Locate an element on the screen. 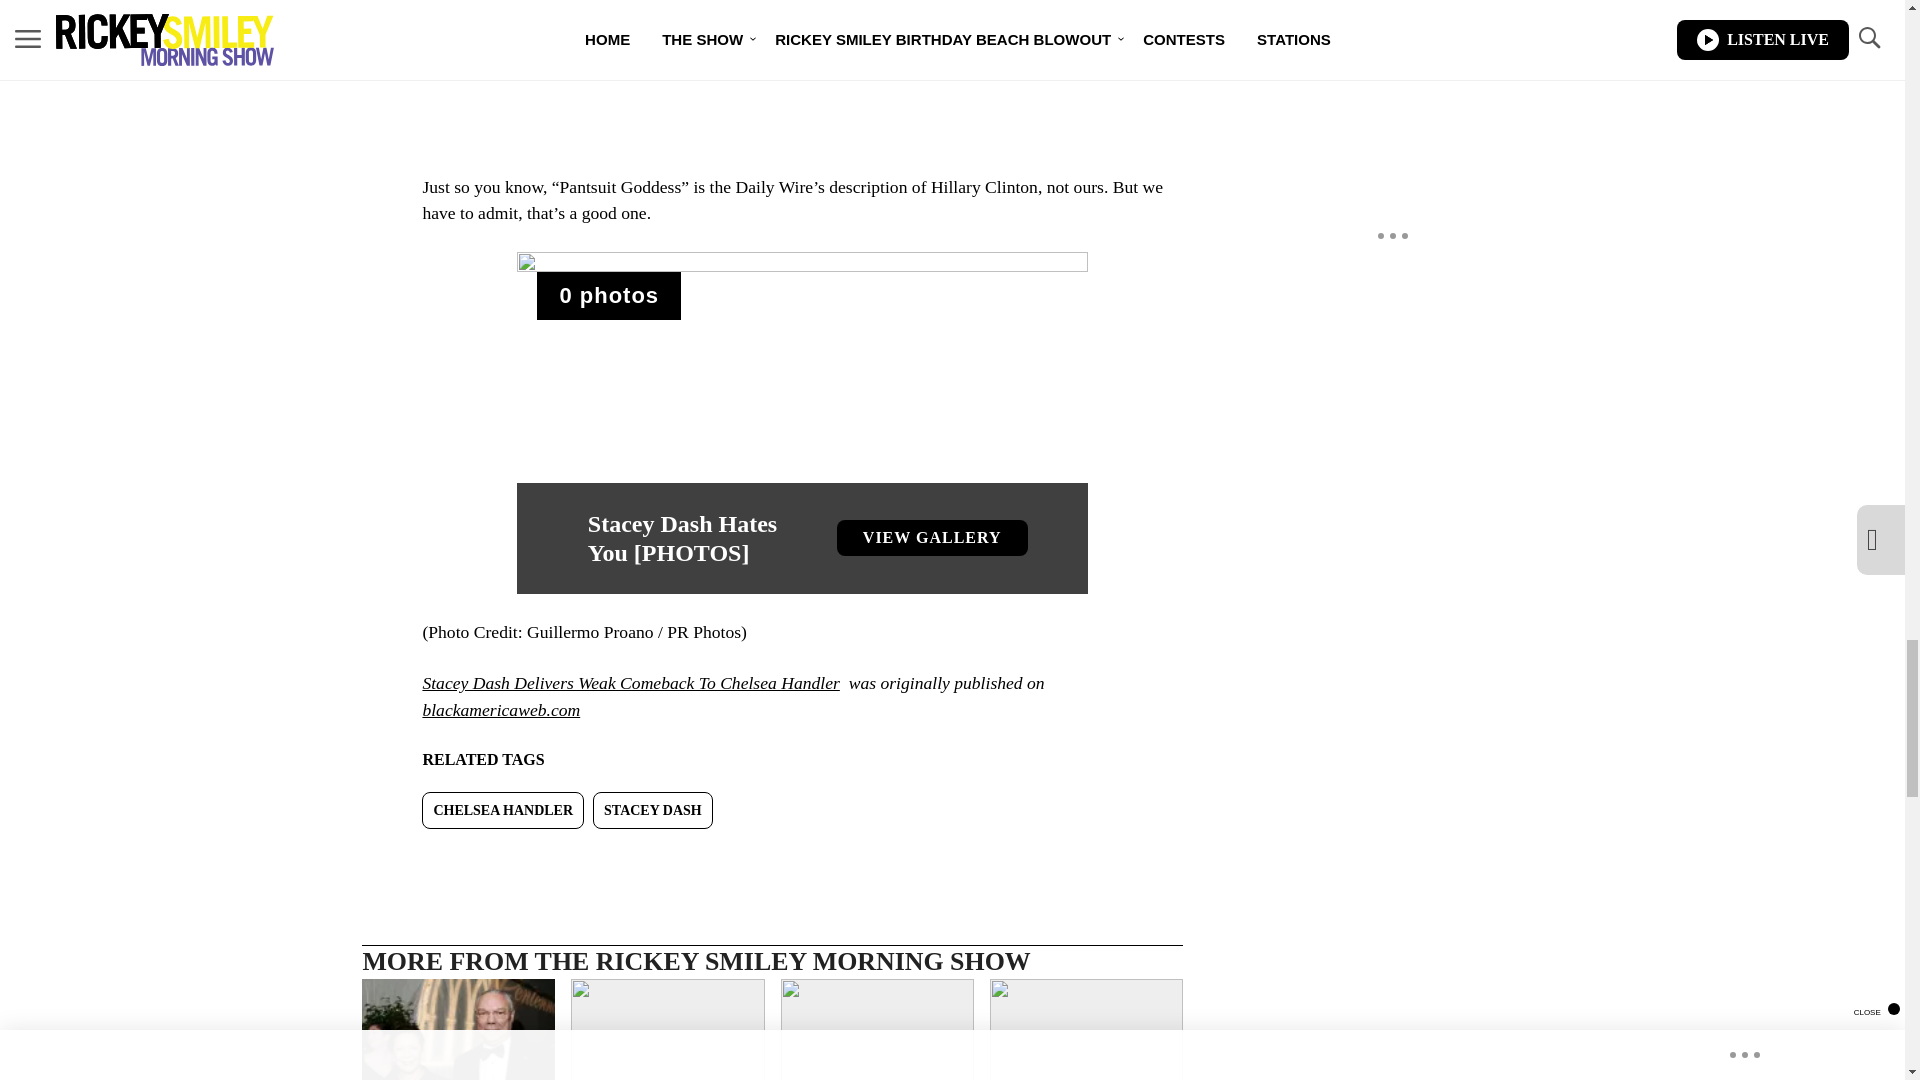 The height and width of the screenshot is (1080, 1920). Actress Erica Ash Died at 46 is located at coordinates (667, 1029).